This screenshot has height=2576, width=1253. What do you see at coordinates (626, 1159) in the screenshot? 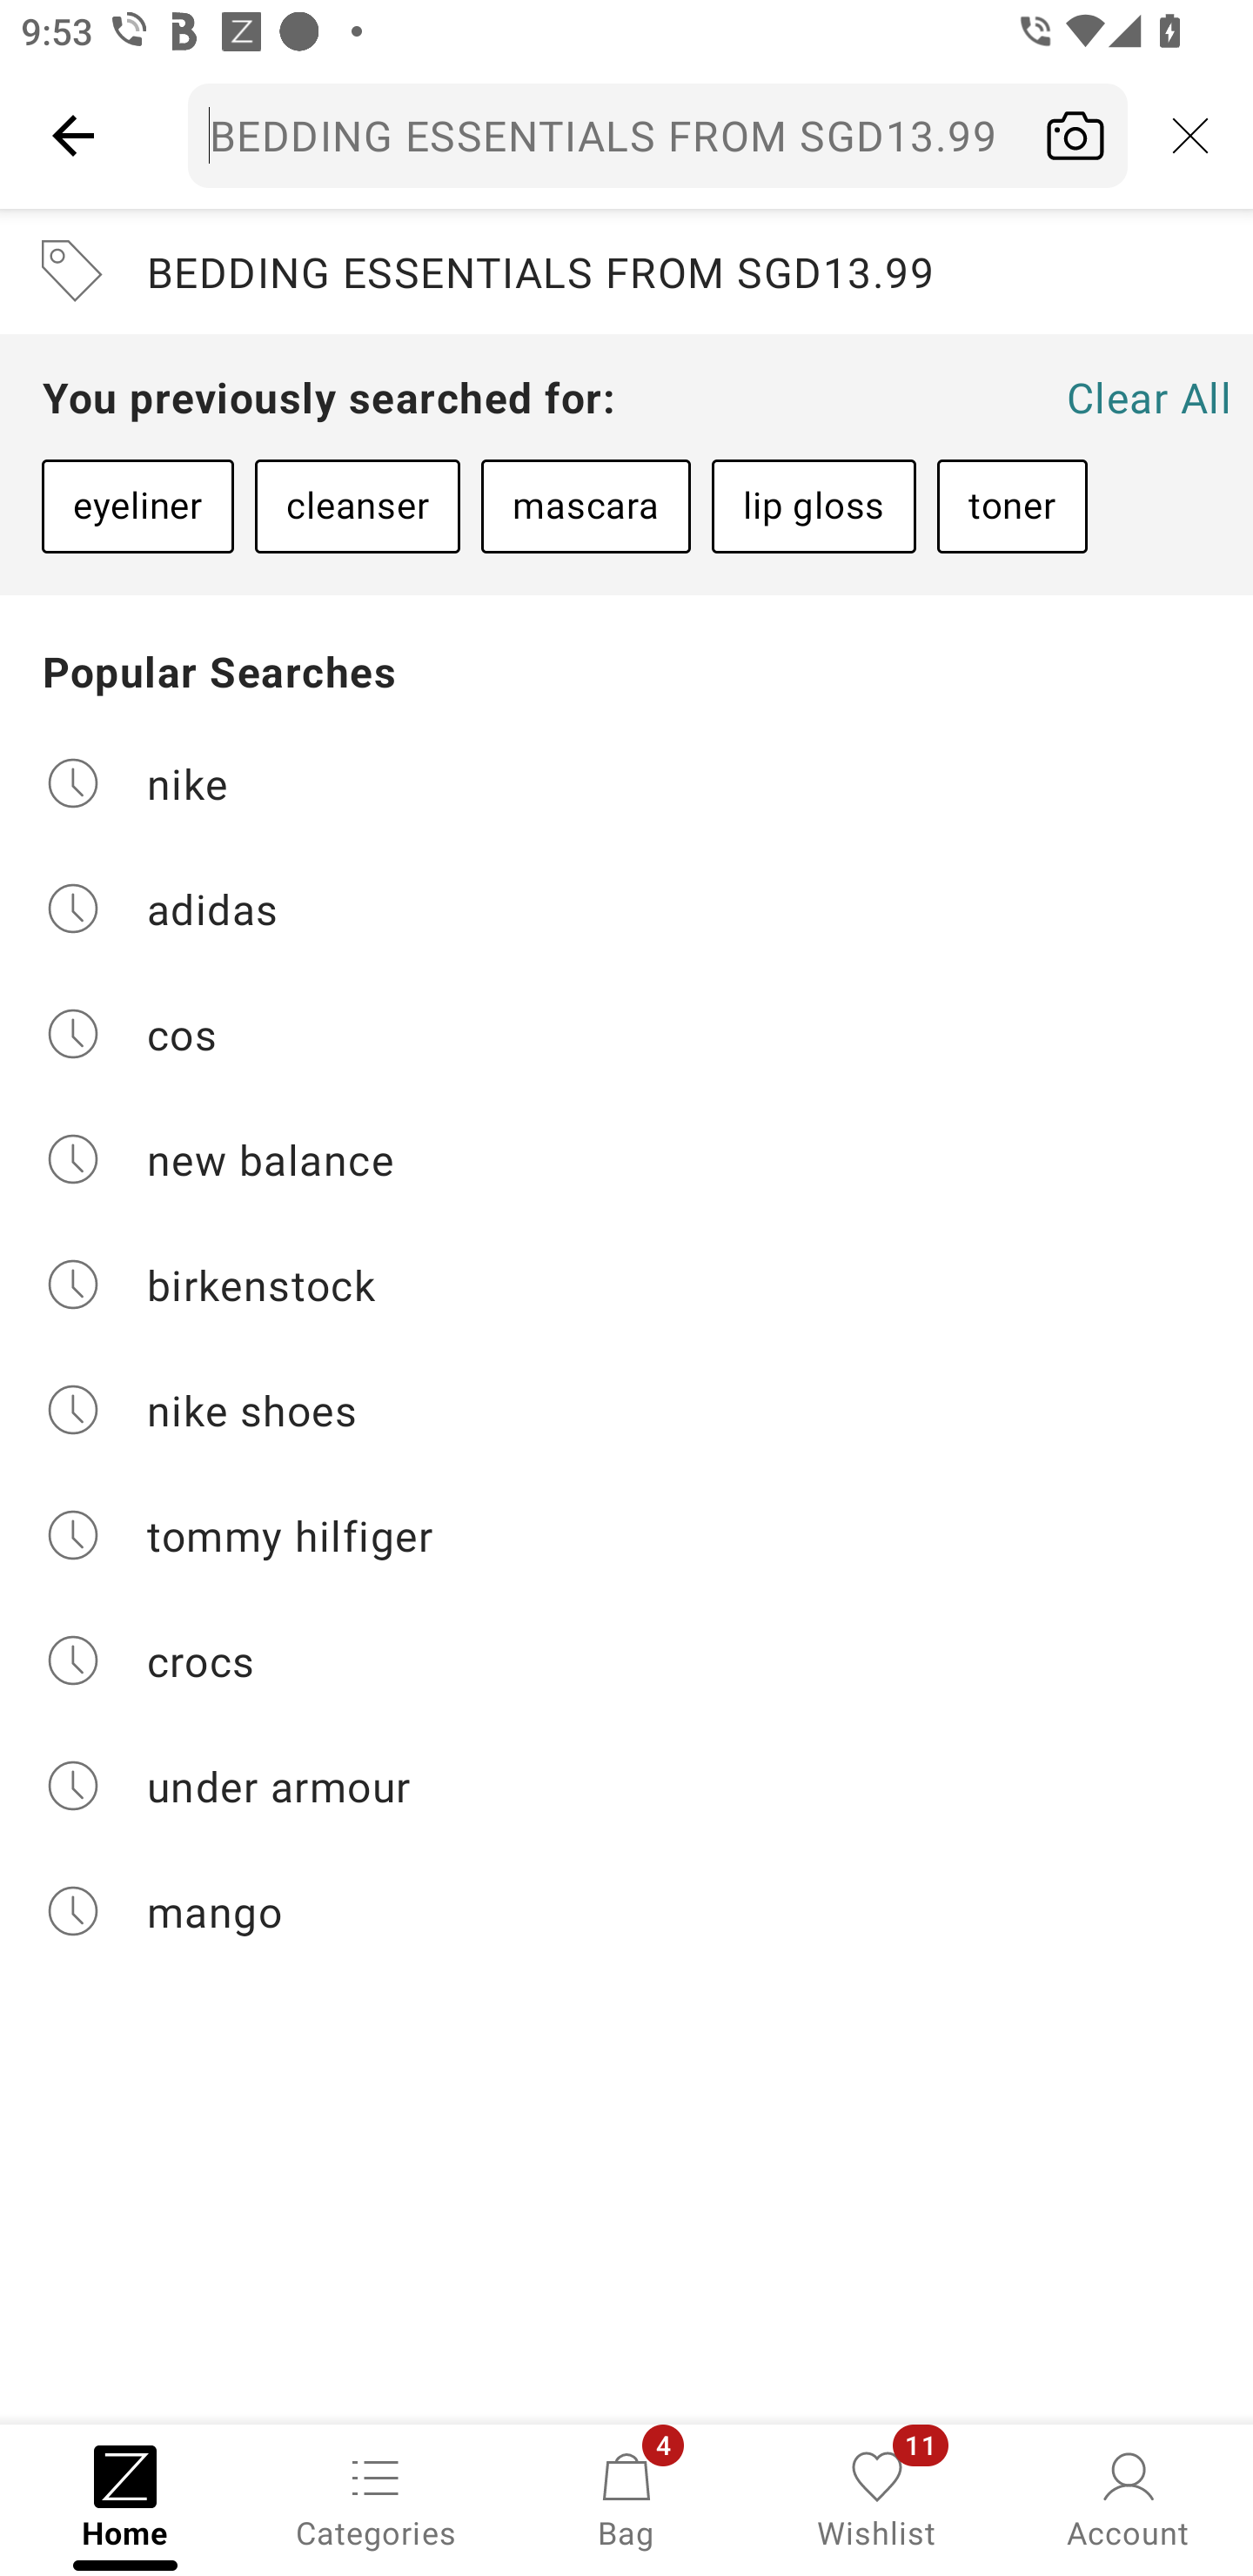
I see `new balance` at bounding box center [626, 1159].